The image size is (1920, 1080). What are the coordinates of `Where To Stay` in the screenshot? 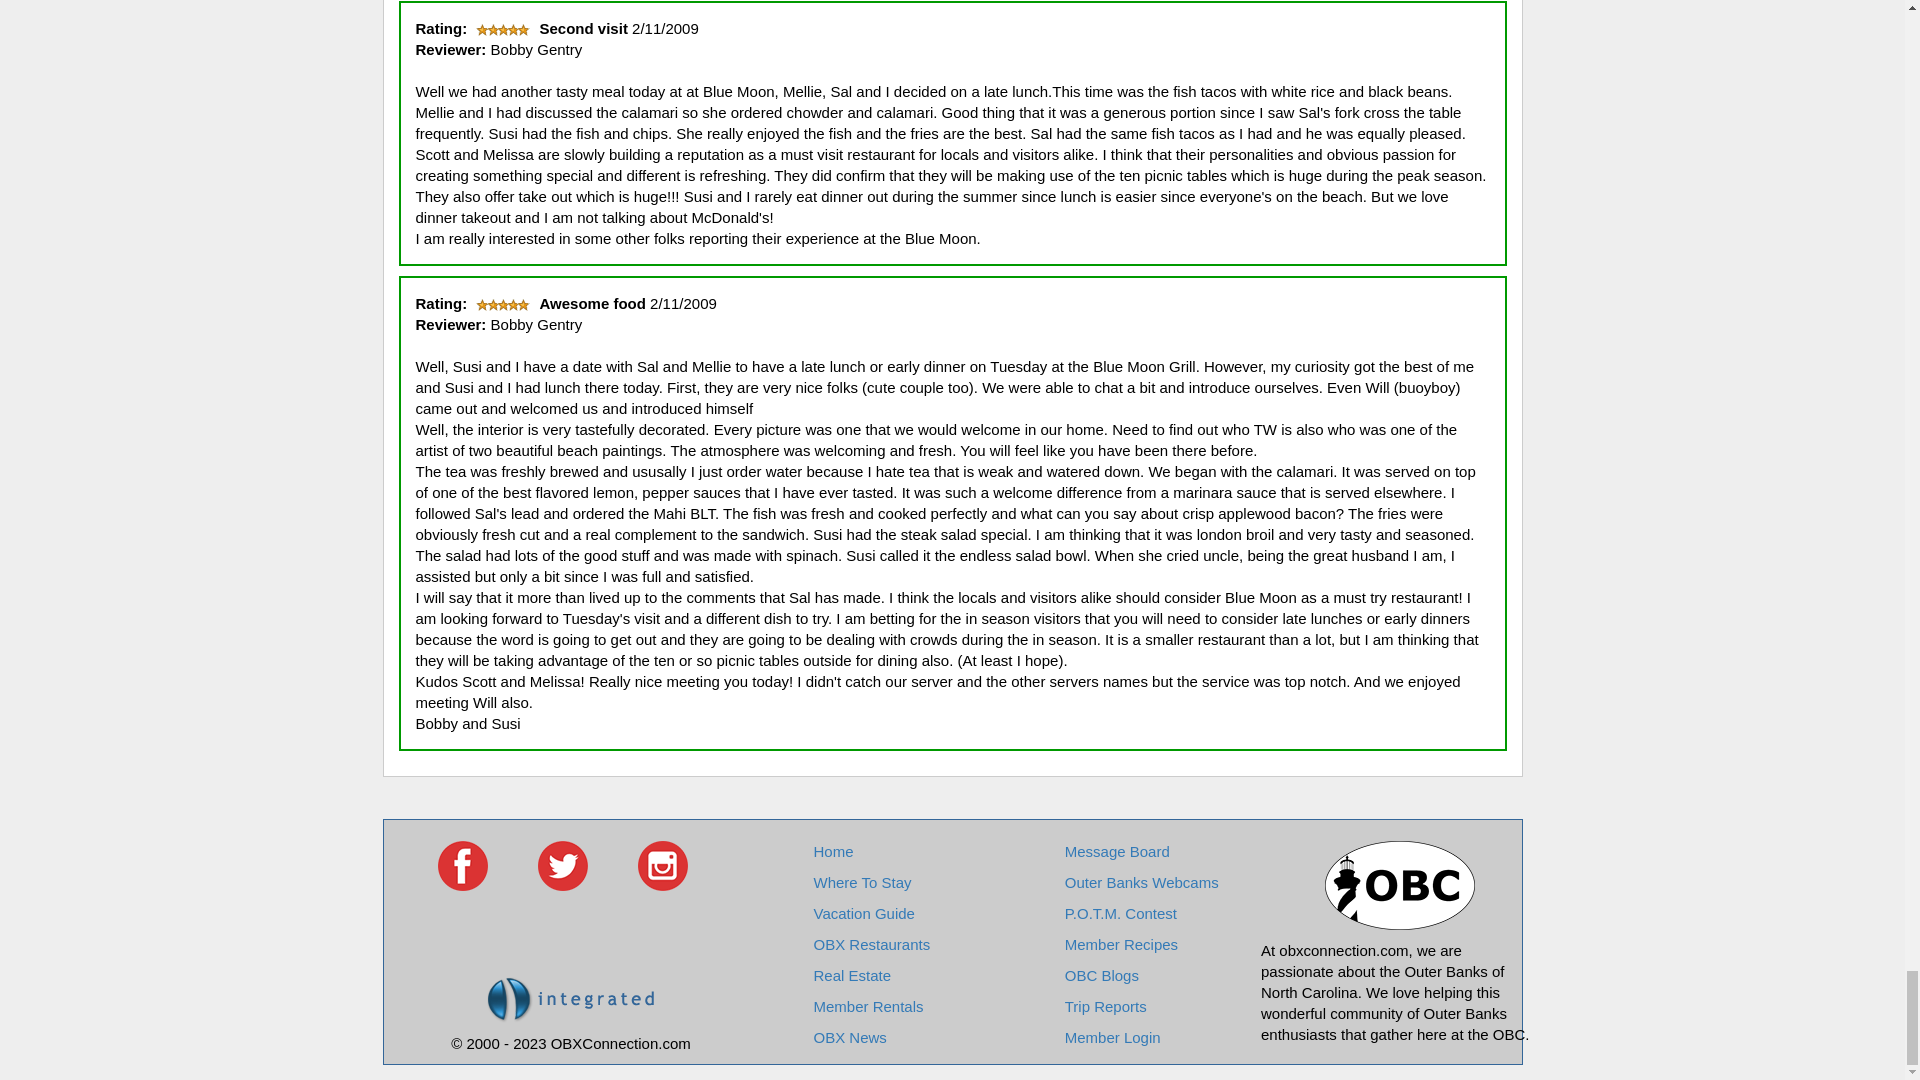 It's located at (861, 882).